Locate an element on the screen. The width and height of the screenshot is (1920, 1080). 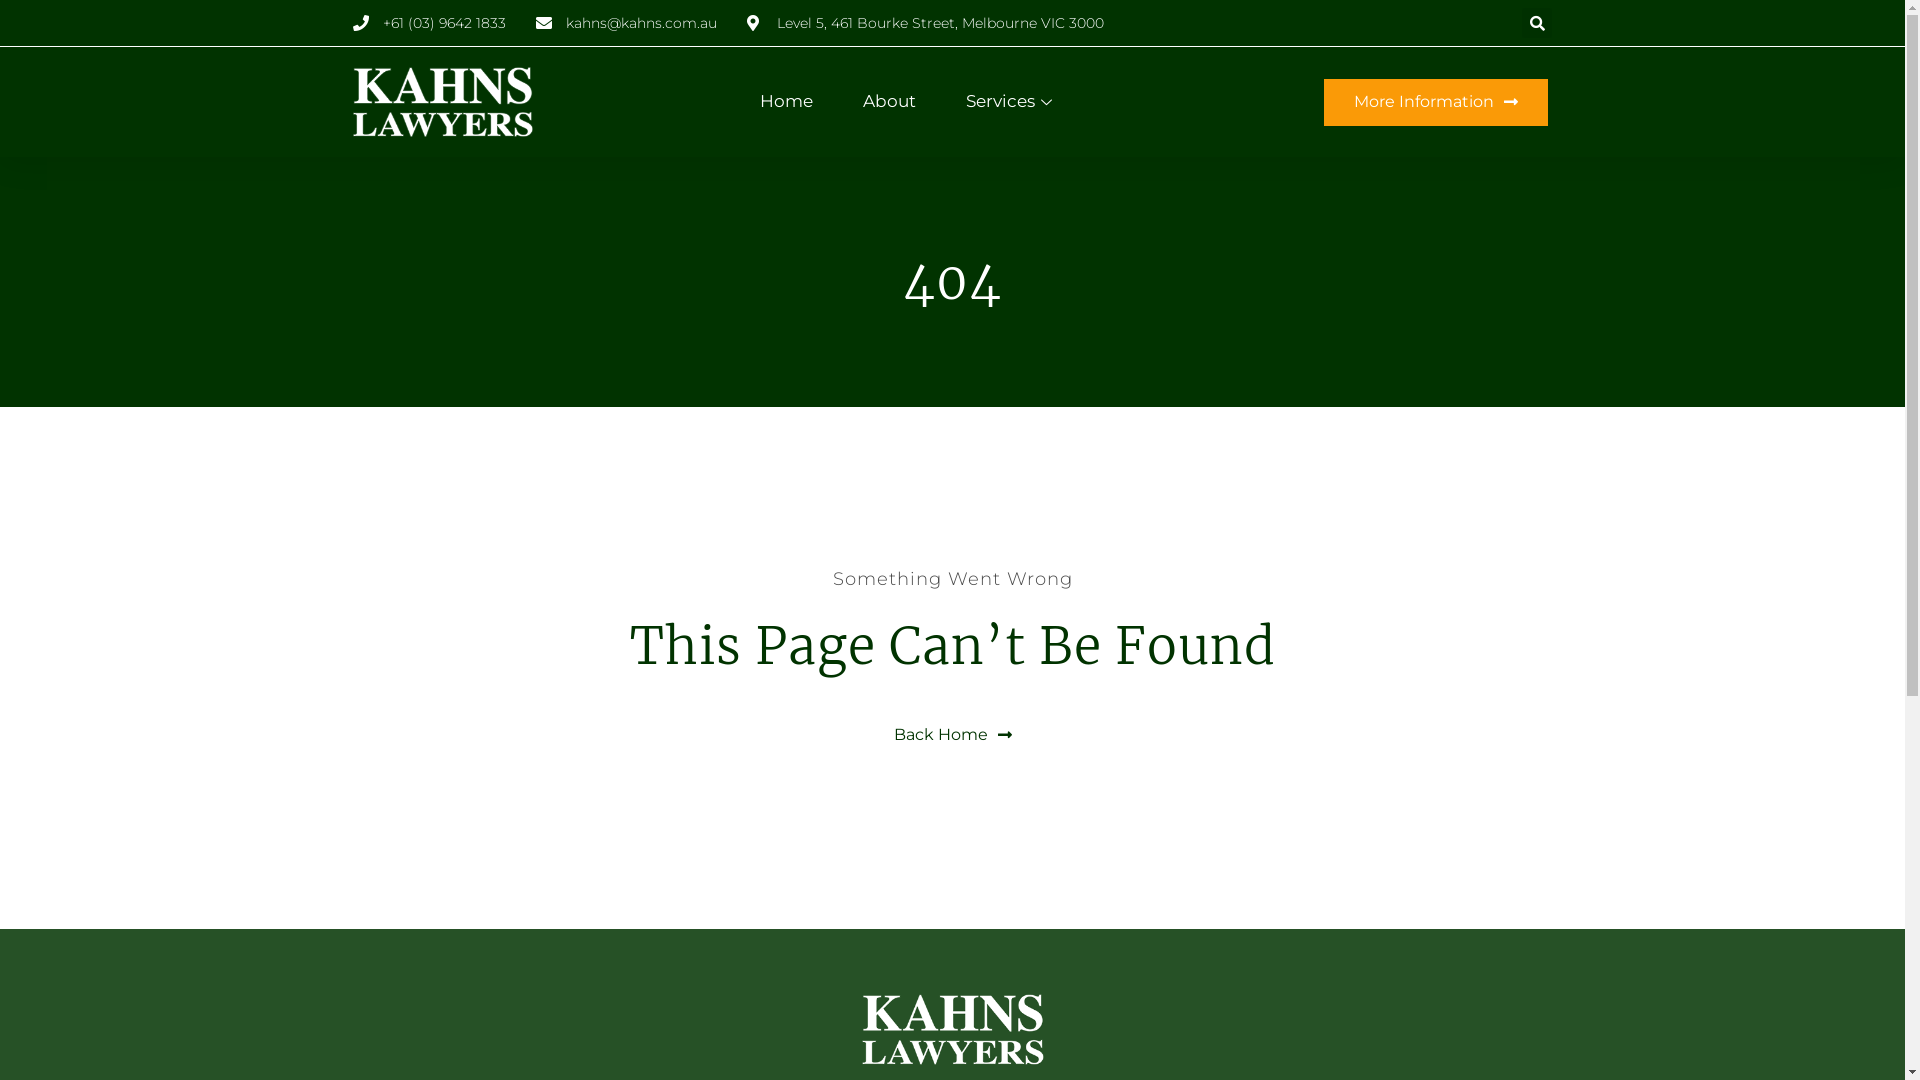
About is located at coordinates (890, 102).